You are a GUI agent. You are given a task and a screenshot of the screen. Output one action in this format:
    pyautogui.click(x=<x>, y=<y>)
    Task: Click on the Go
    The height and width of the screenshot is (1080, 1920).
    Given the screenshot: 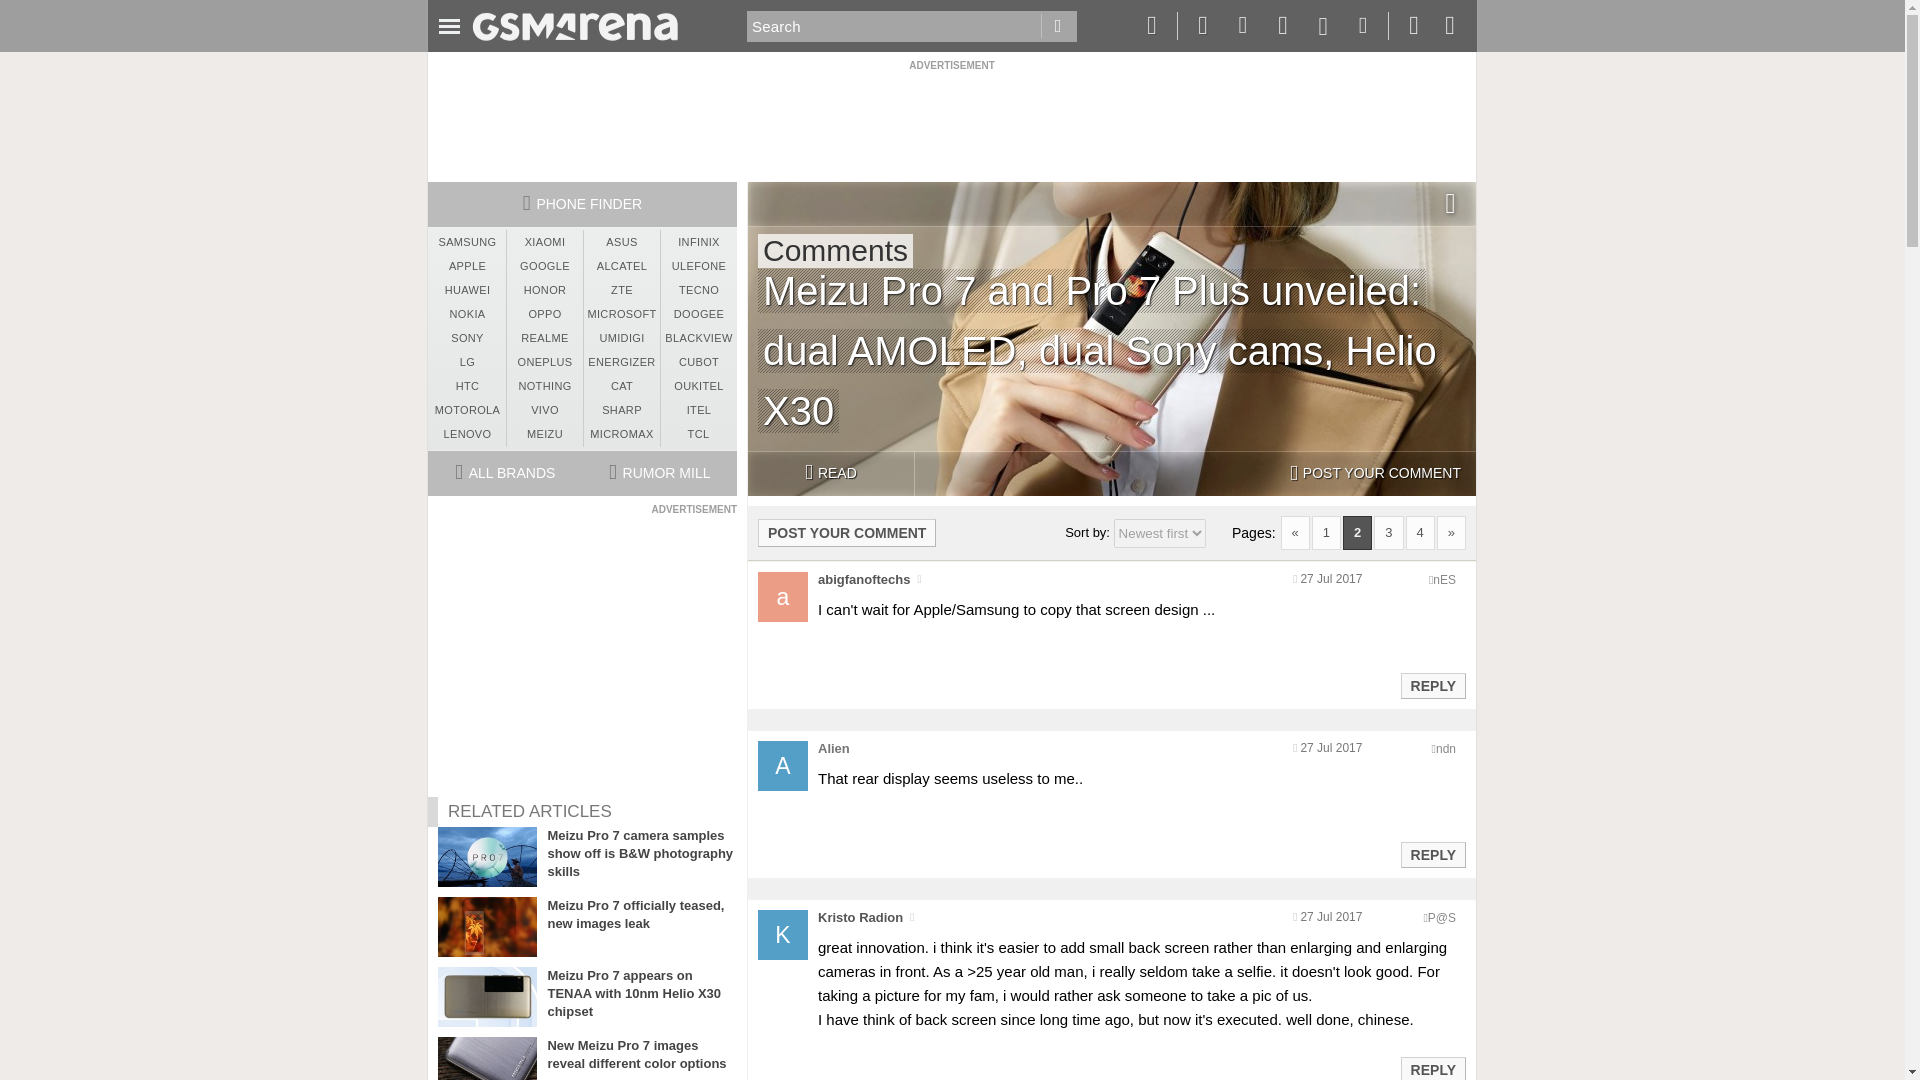 What is the action you would take?
    pyautogui.click(x=1058, y=26)
    